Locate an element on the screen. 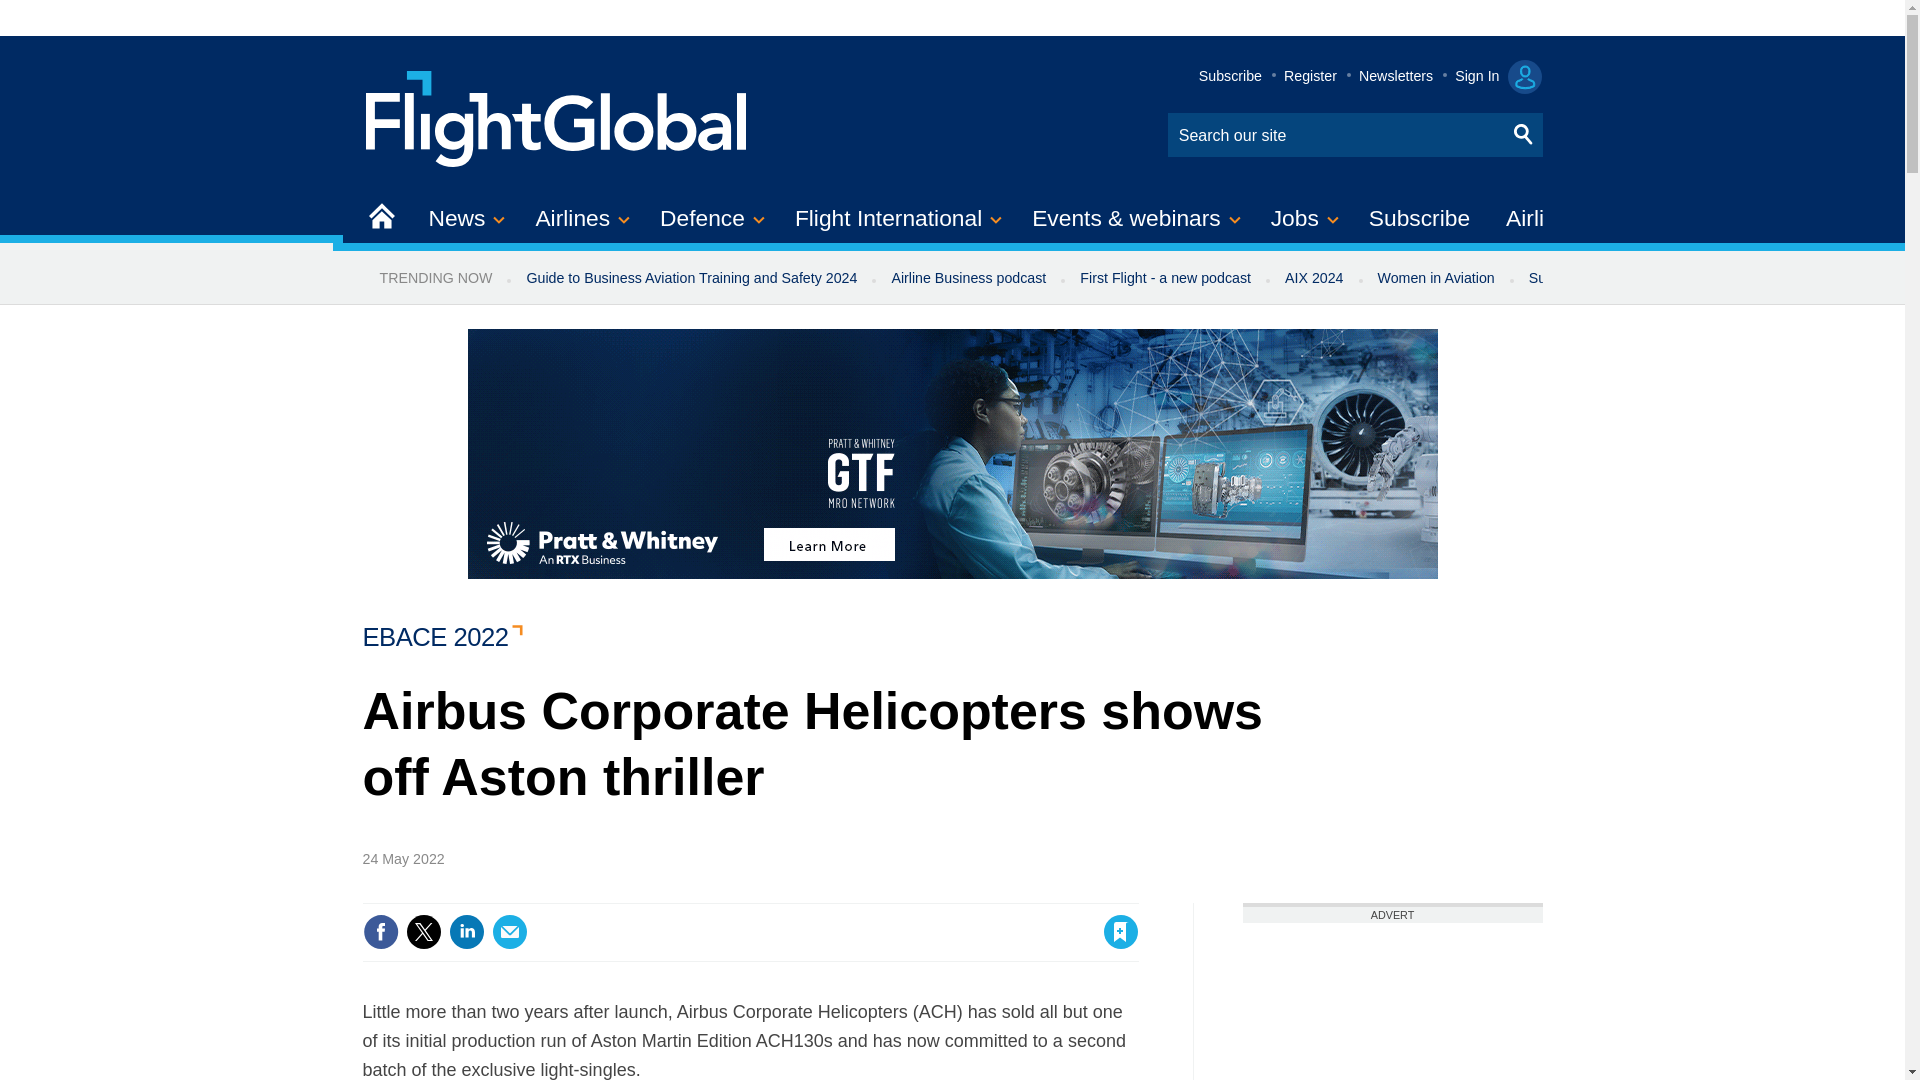 The image size is (1920, 1080). Airline Business podcast is located at coordinates (968, 278).